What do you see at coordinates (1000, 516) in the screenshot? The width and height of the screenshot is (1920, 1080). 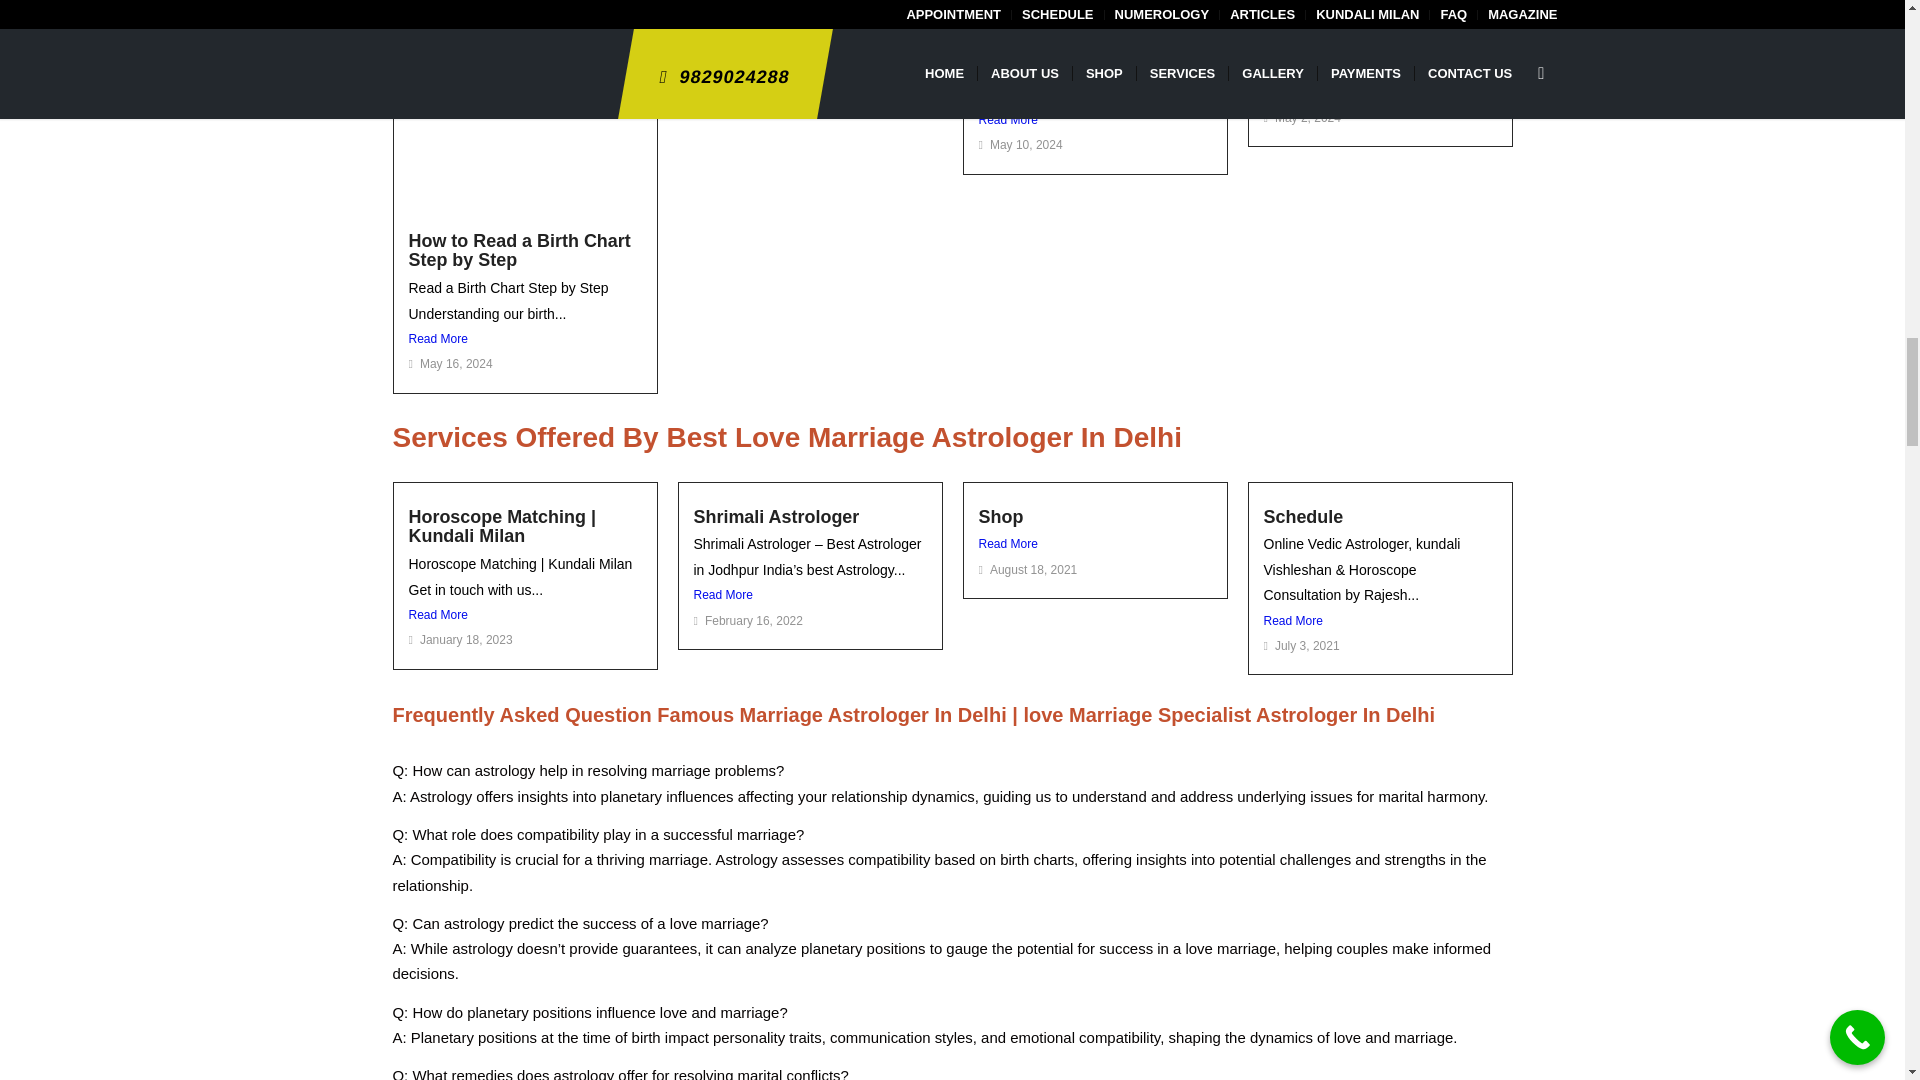 I see `Shop` at bounding box center [1000, 516].